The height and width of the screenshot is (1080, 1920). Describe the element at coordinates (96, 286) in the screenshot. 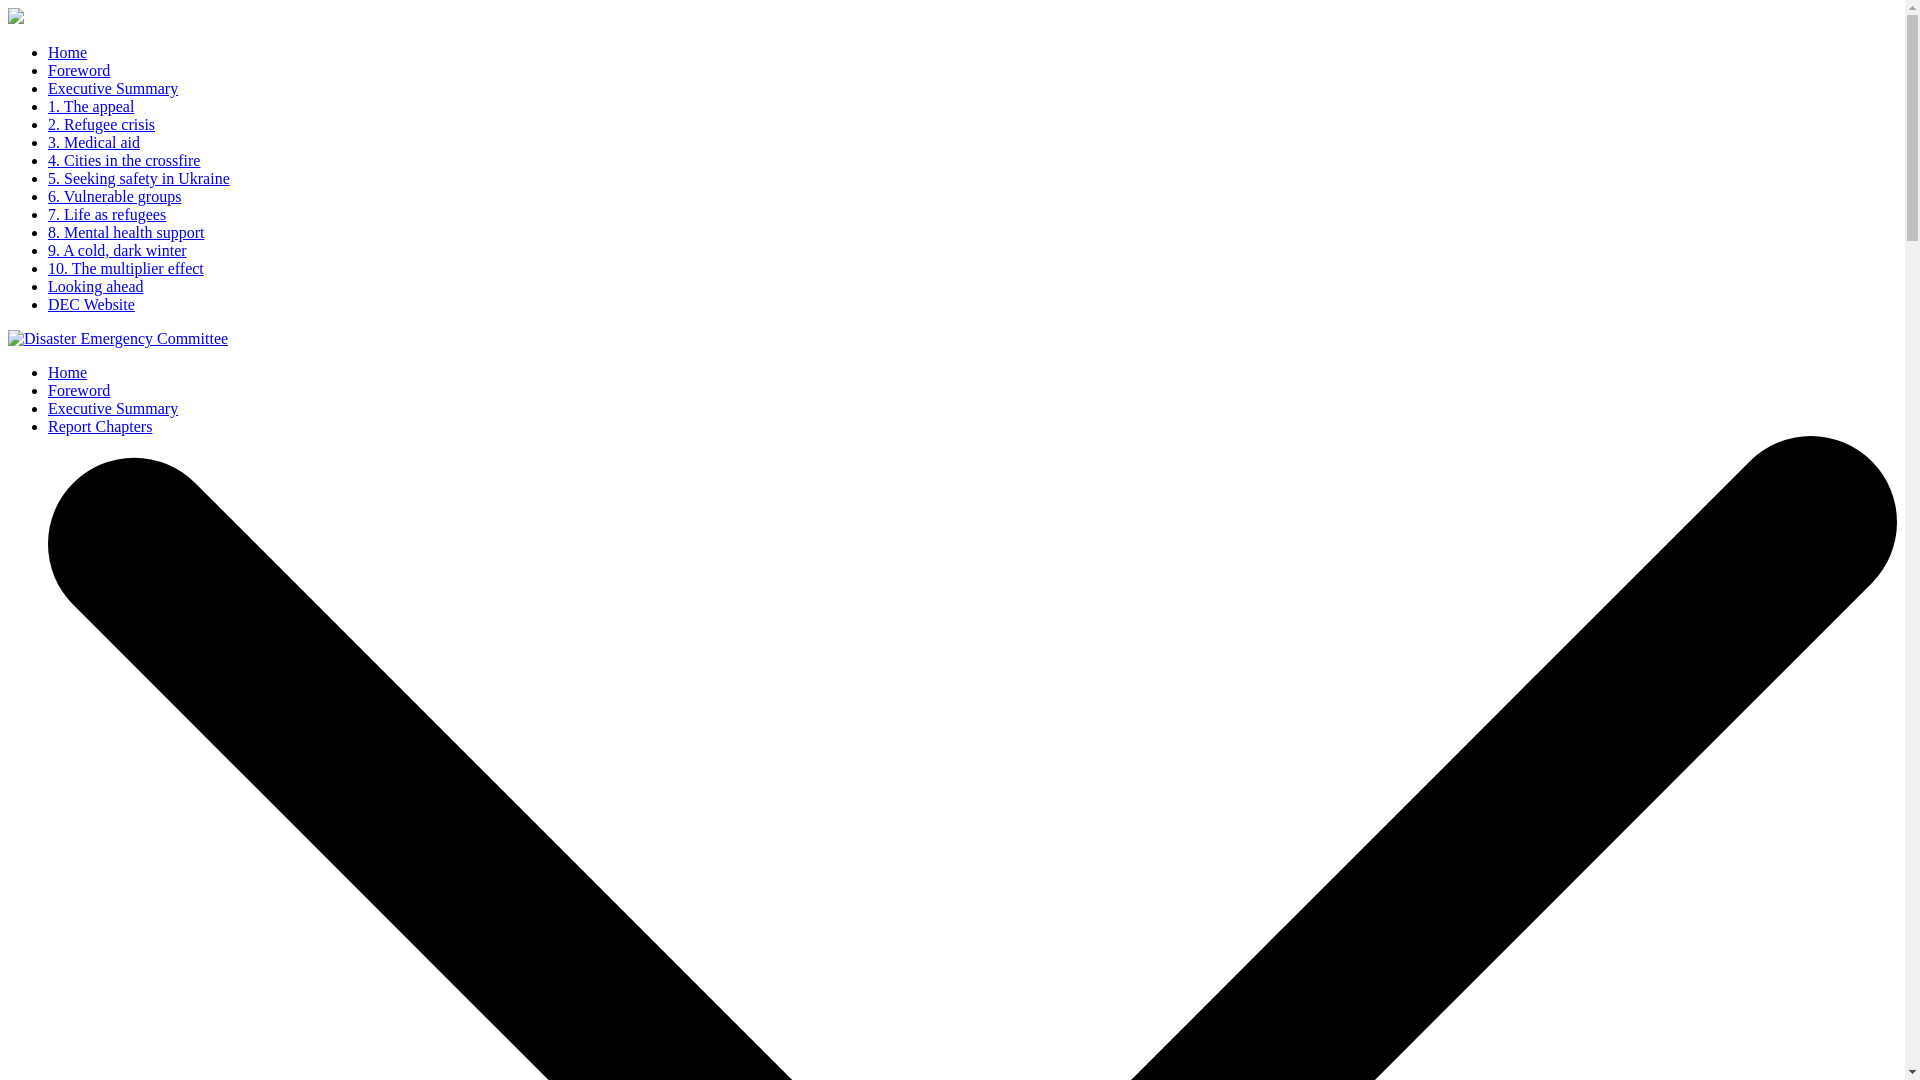

I see `Looking ahead` at that location.